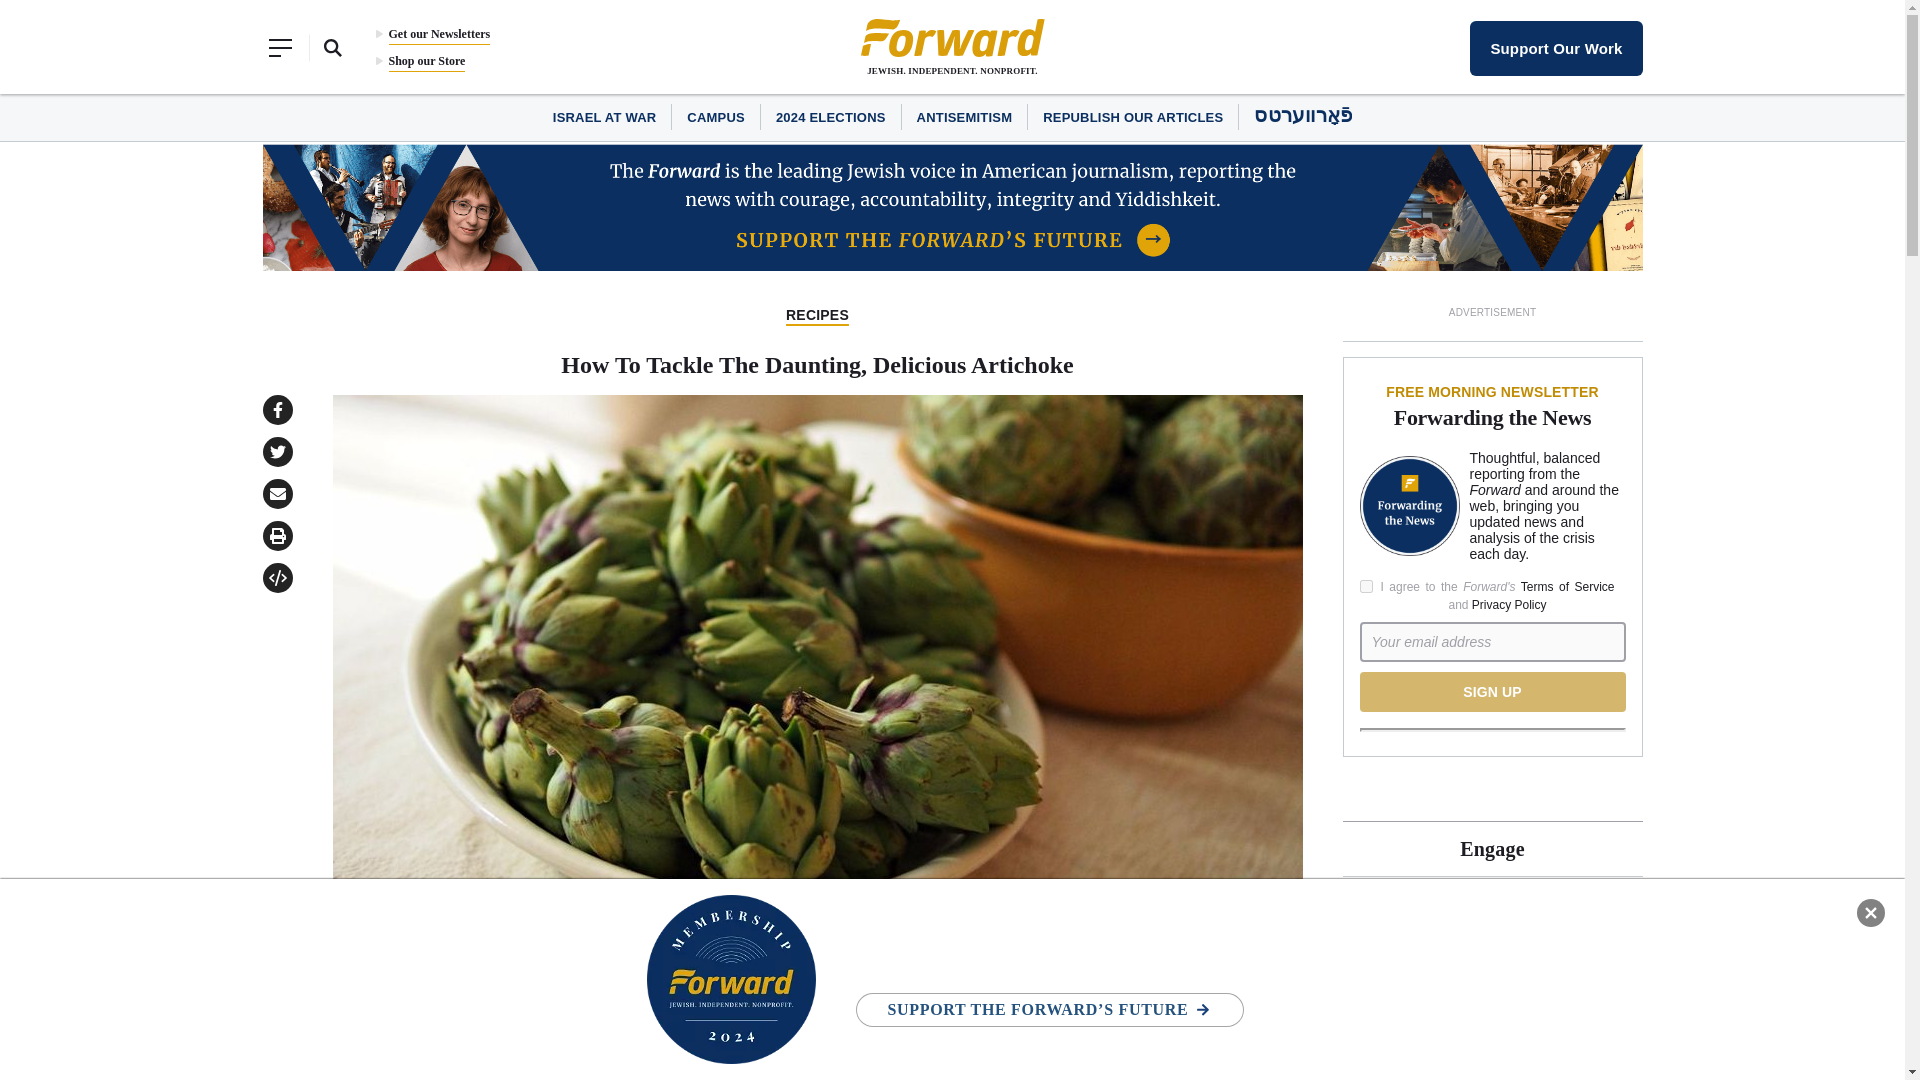  I want to click on 2024 ELECTIONS, so click(830, 118).